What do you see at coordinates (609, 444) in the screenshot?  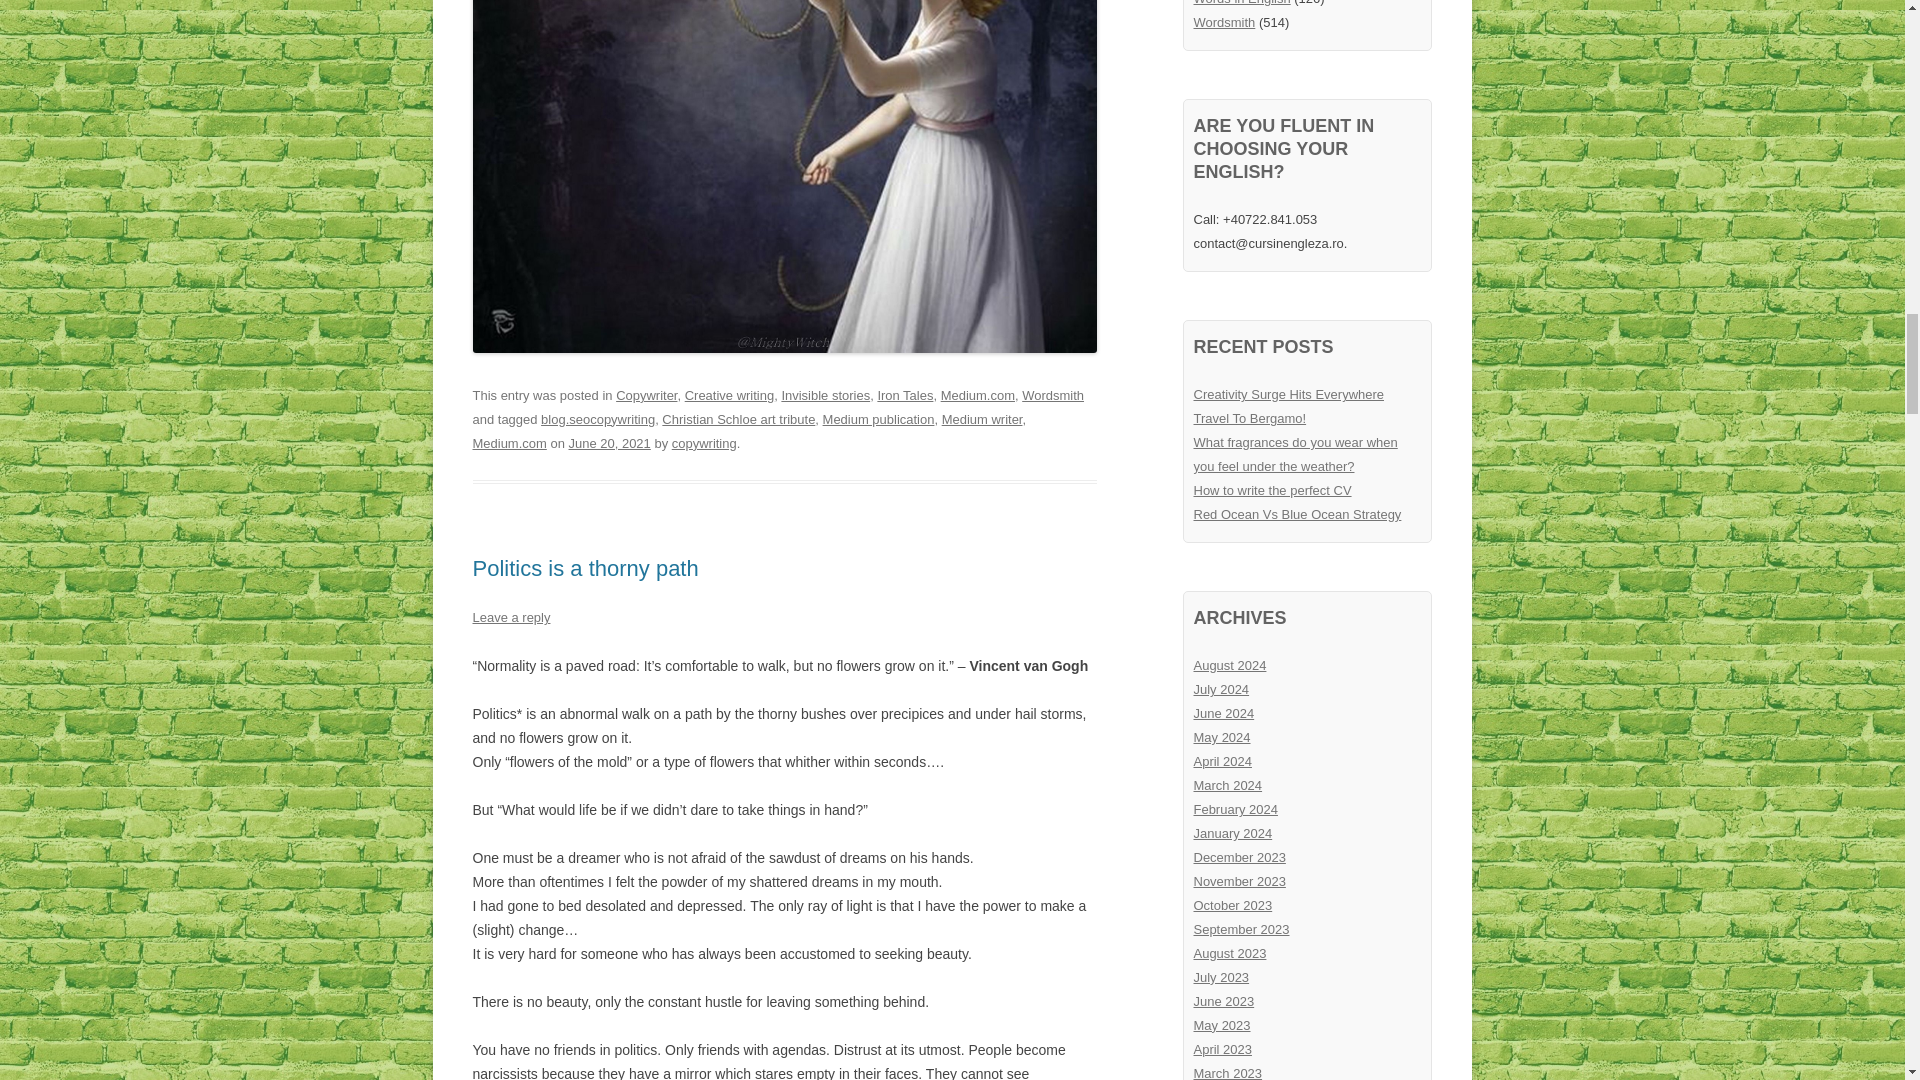 I see `9:18 am` at bounding box center [609, 444].